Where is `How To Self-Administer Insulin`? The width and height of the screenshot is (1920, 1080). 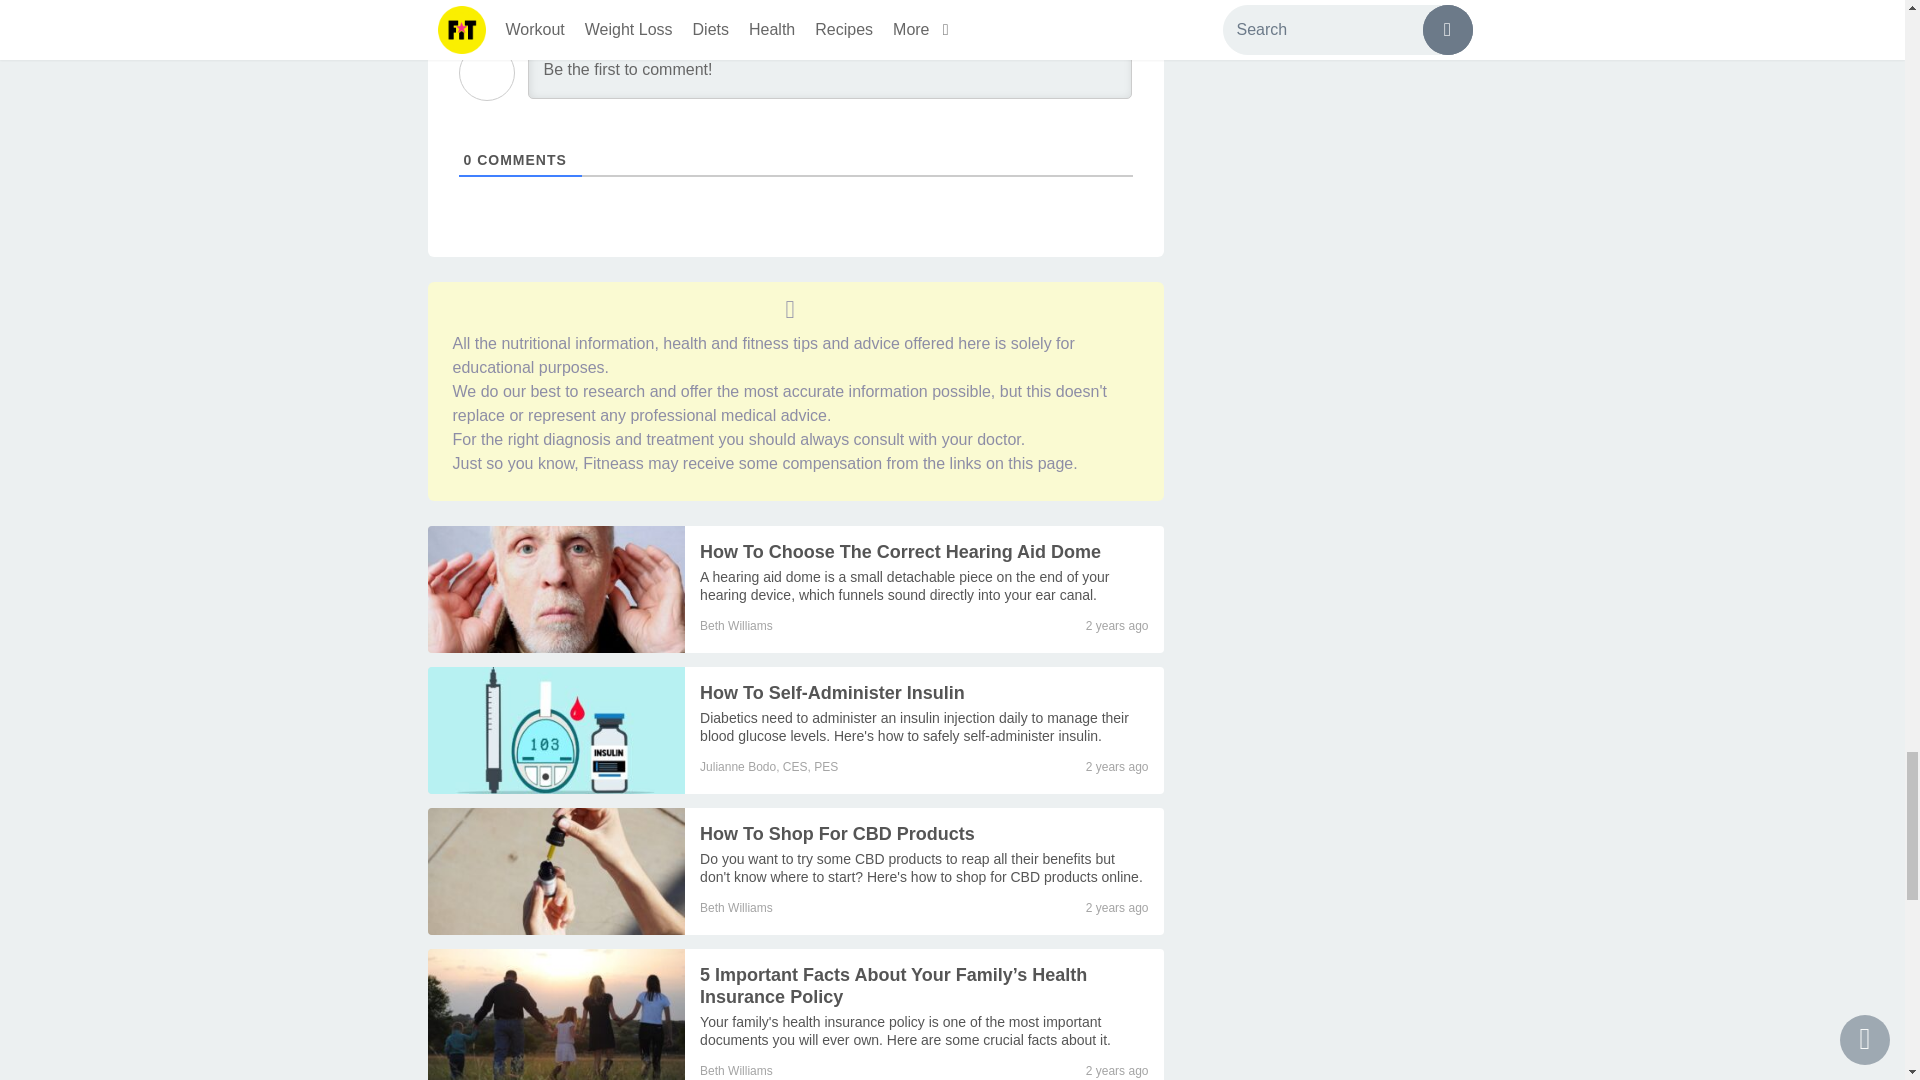
How To Self-Administer Insulin is located at coordinates (556, 730).